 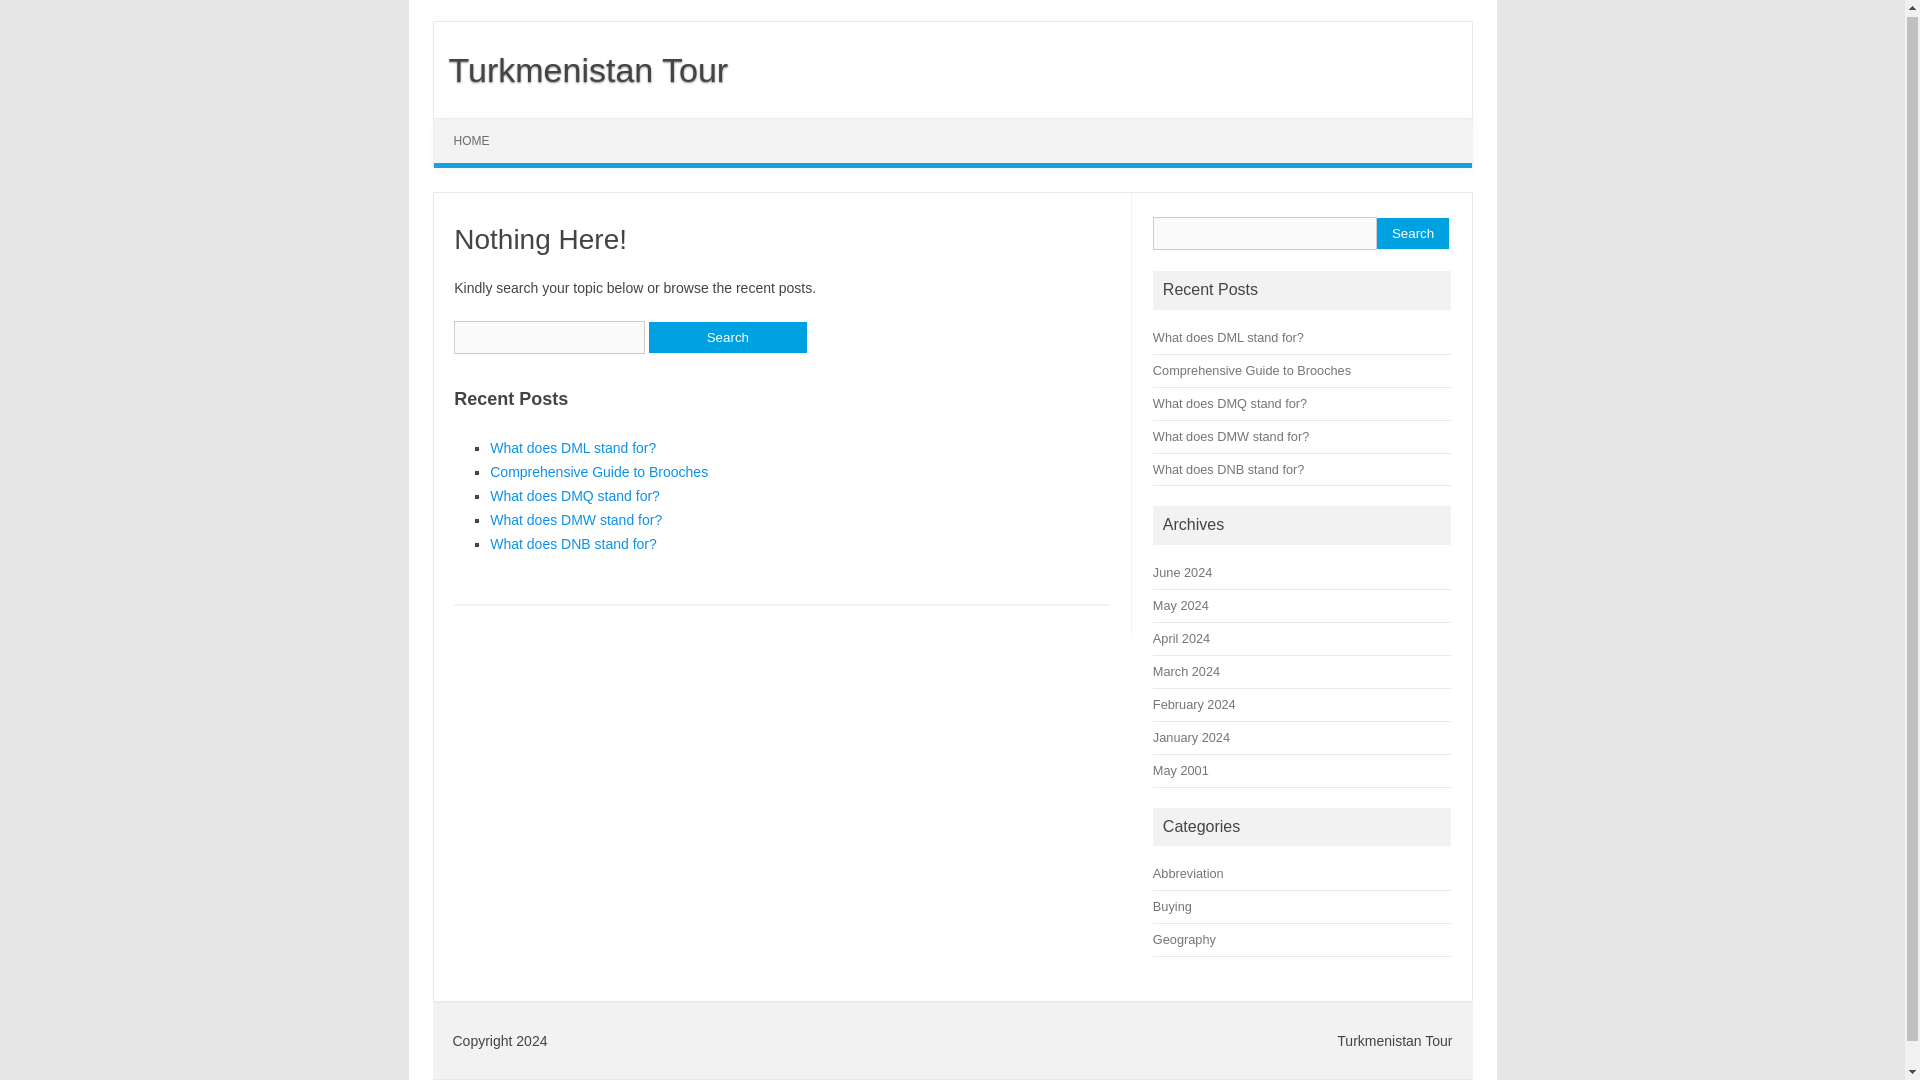 What do you see at coordinates (572, 447) in the screenshot?
I see `What does DML stand for?` at bounding box center [572, 447].